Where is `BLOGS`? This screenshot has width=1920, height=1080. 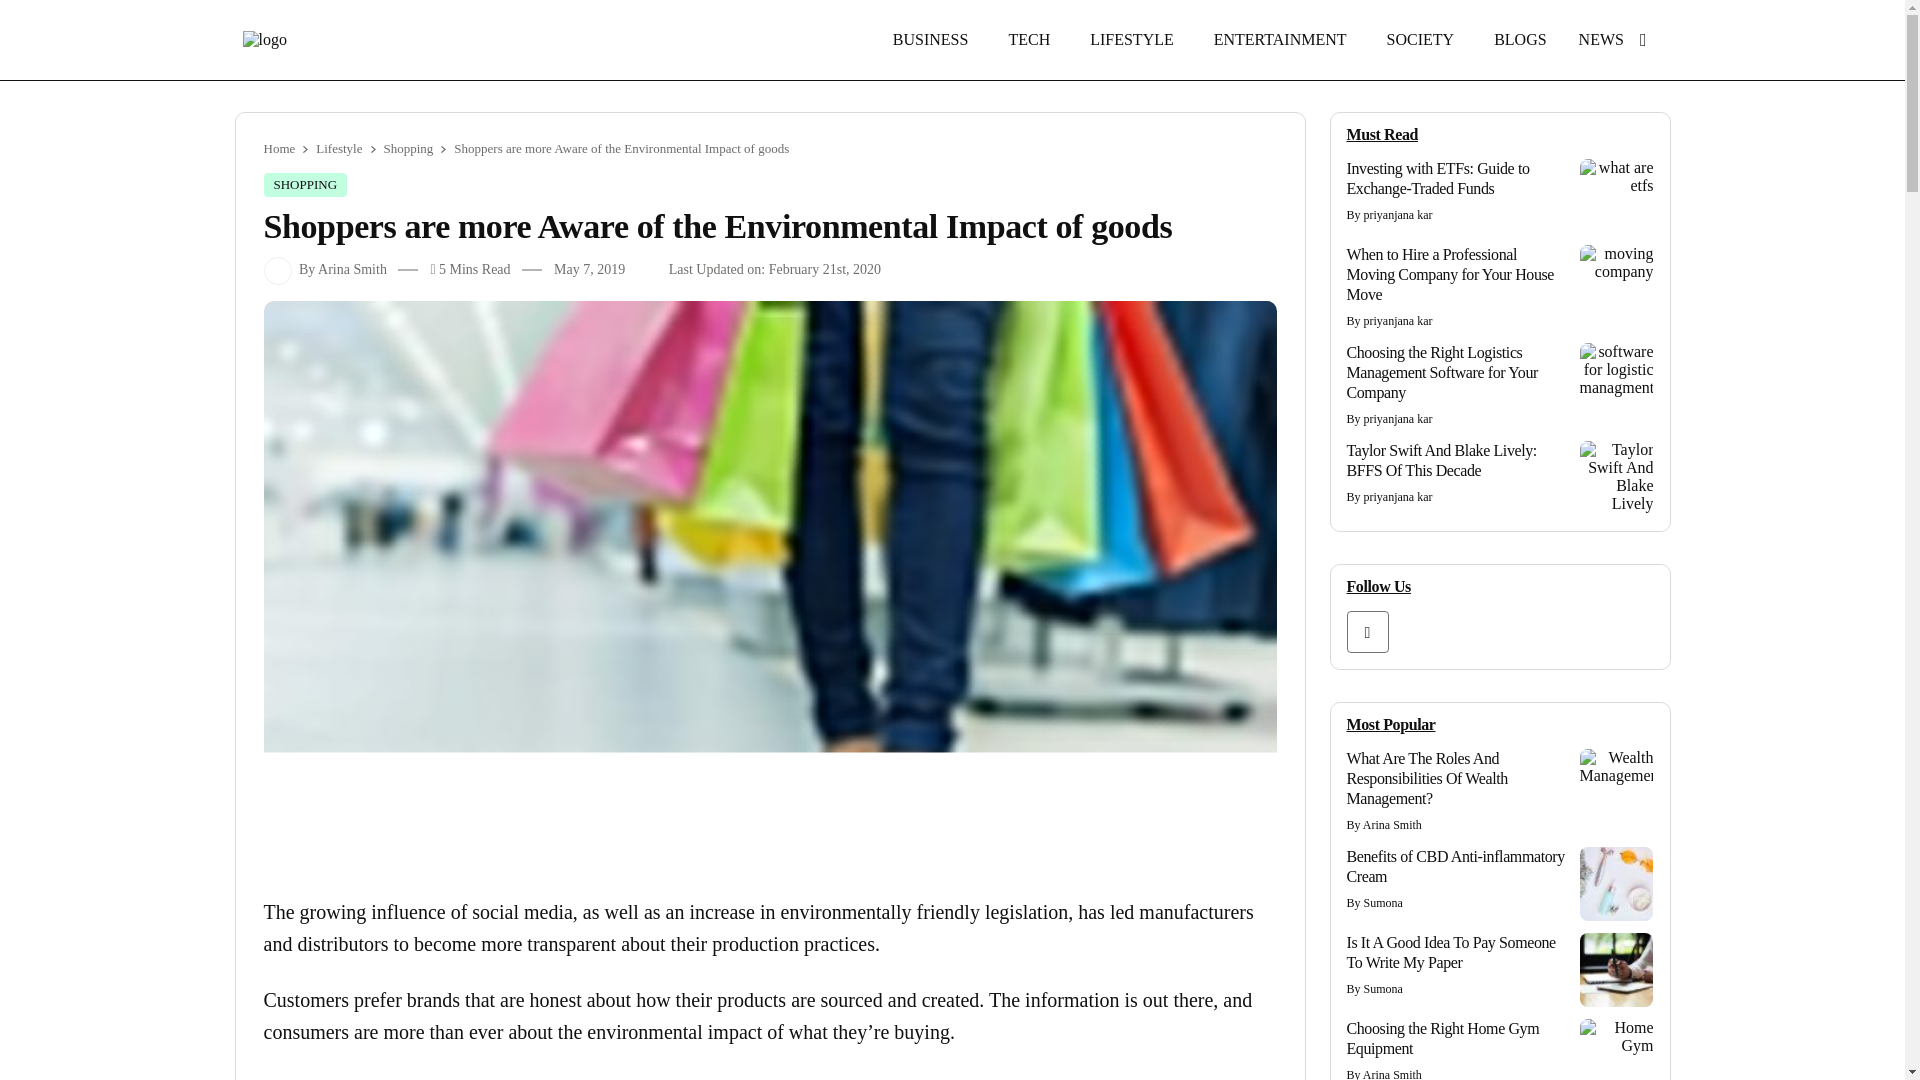
BLOGS is located at coordinates (1519, 40).